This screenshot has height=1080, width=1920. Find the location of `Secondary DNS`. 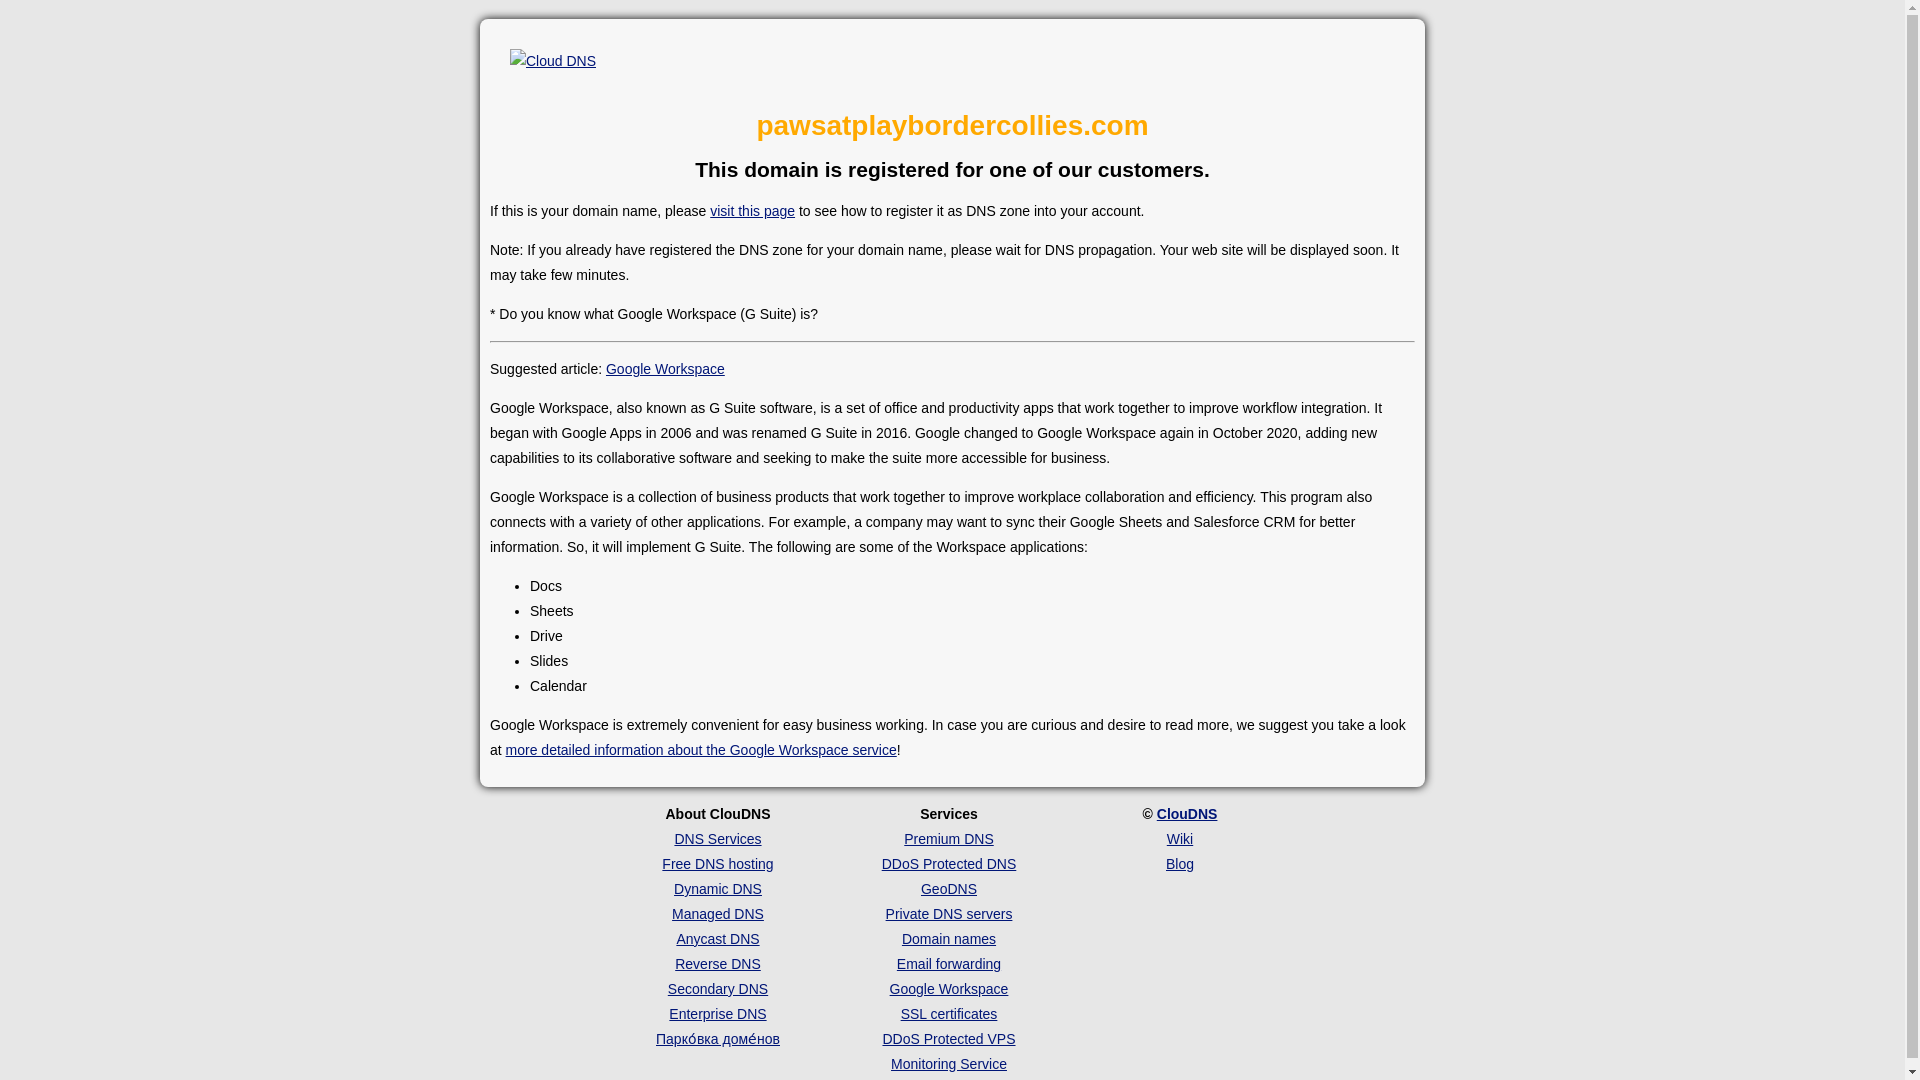

Secondary DNS is located at coordinates (718, 988).